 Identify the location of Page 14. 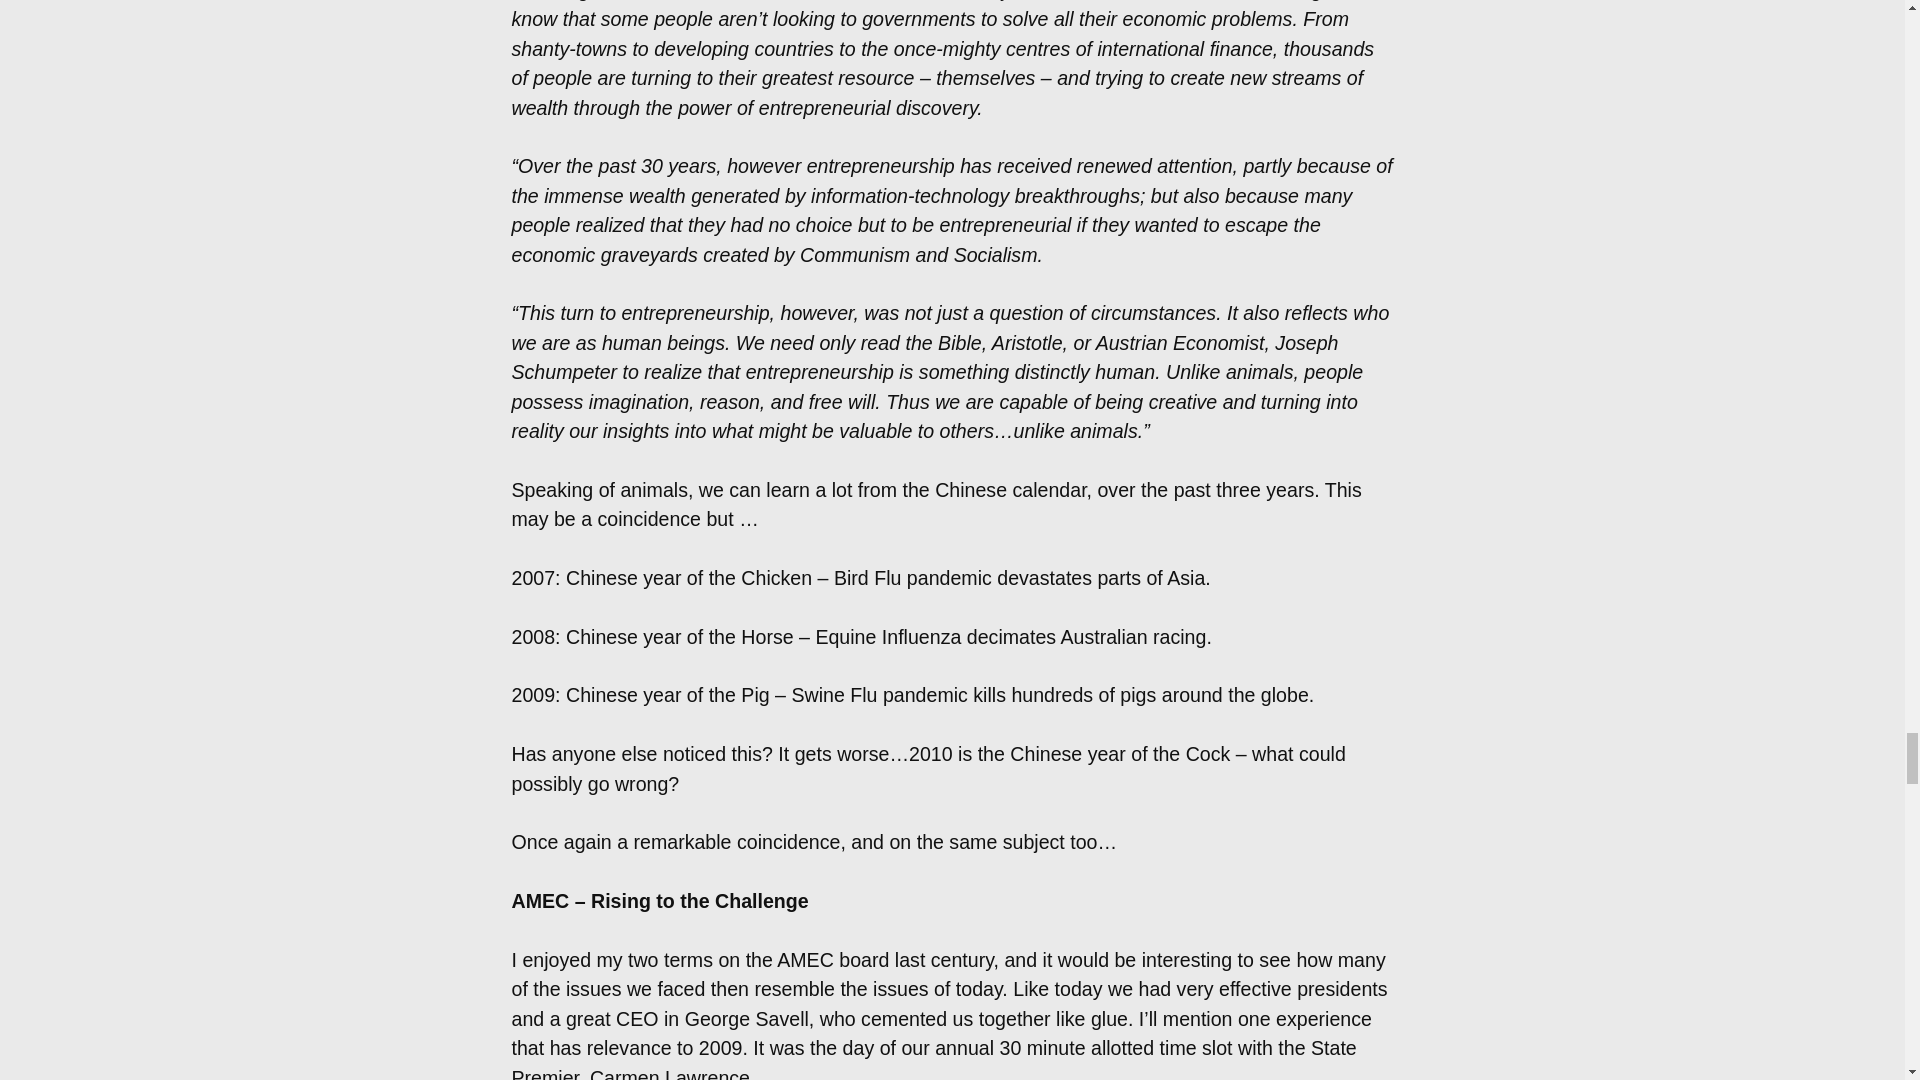
(952, 954).